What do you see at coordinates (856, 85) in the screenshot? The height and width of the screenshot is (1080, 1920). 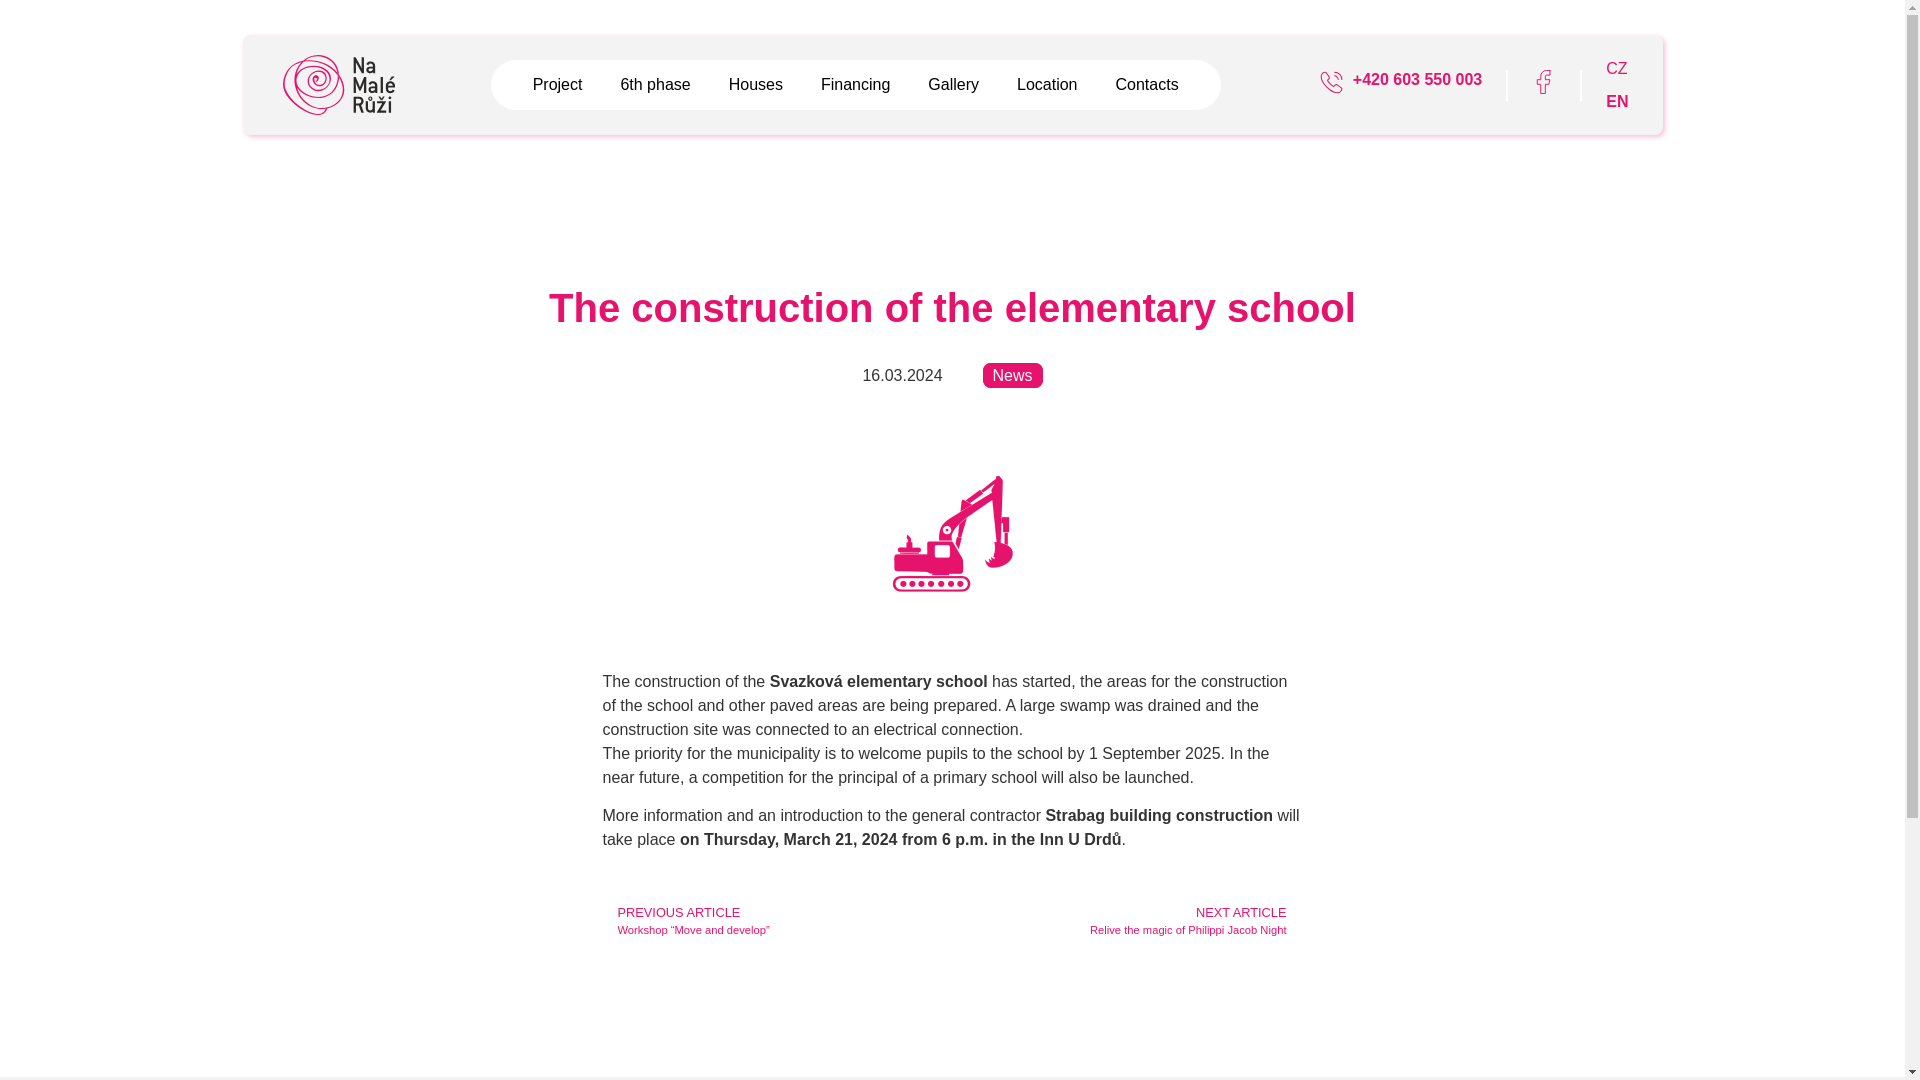 I see `Project` at bounding box center [856, 85].